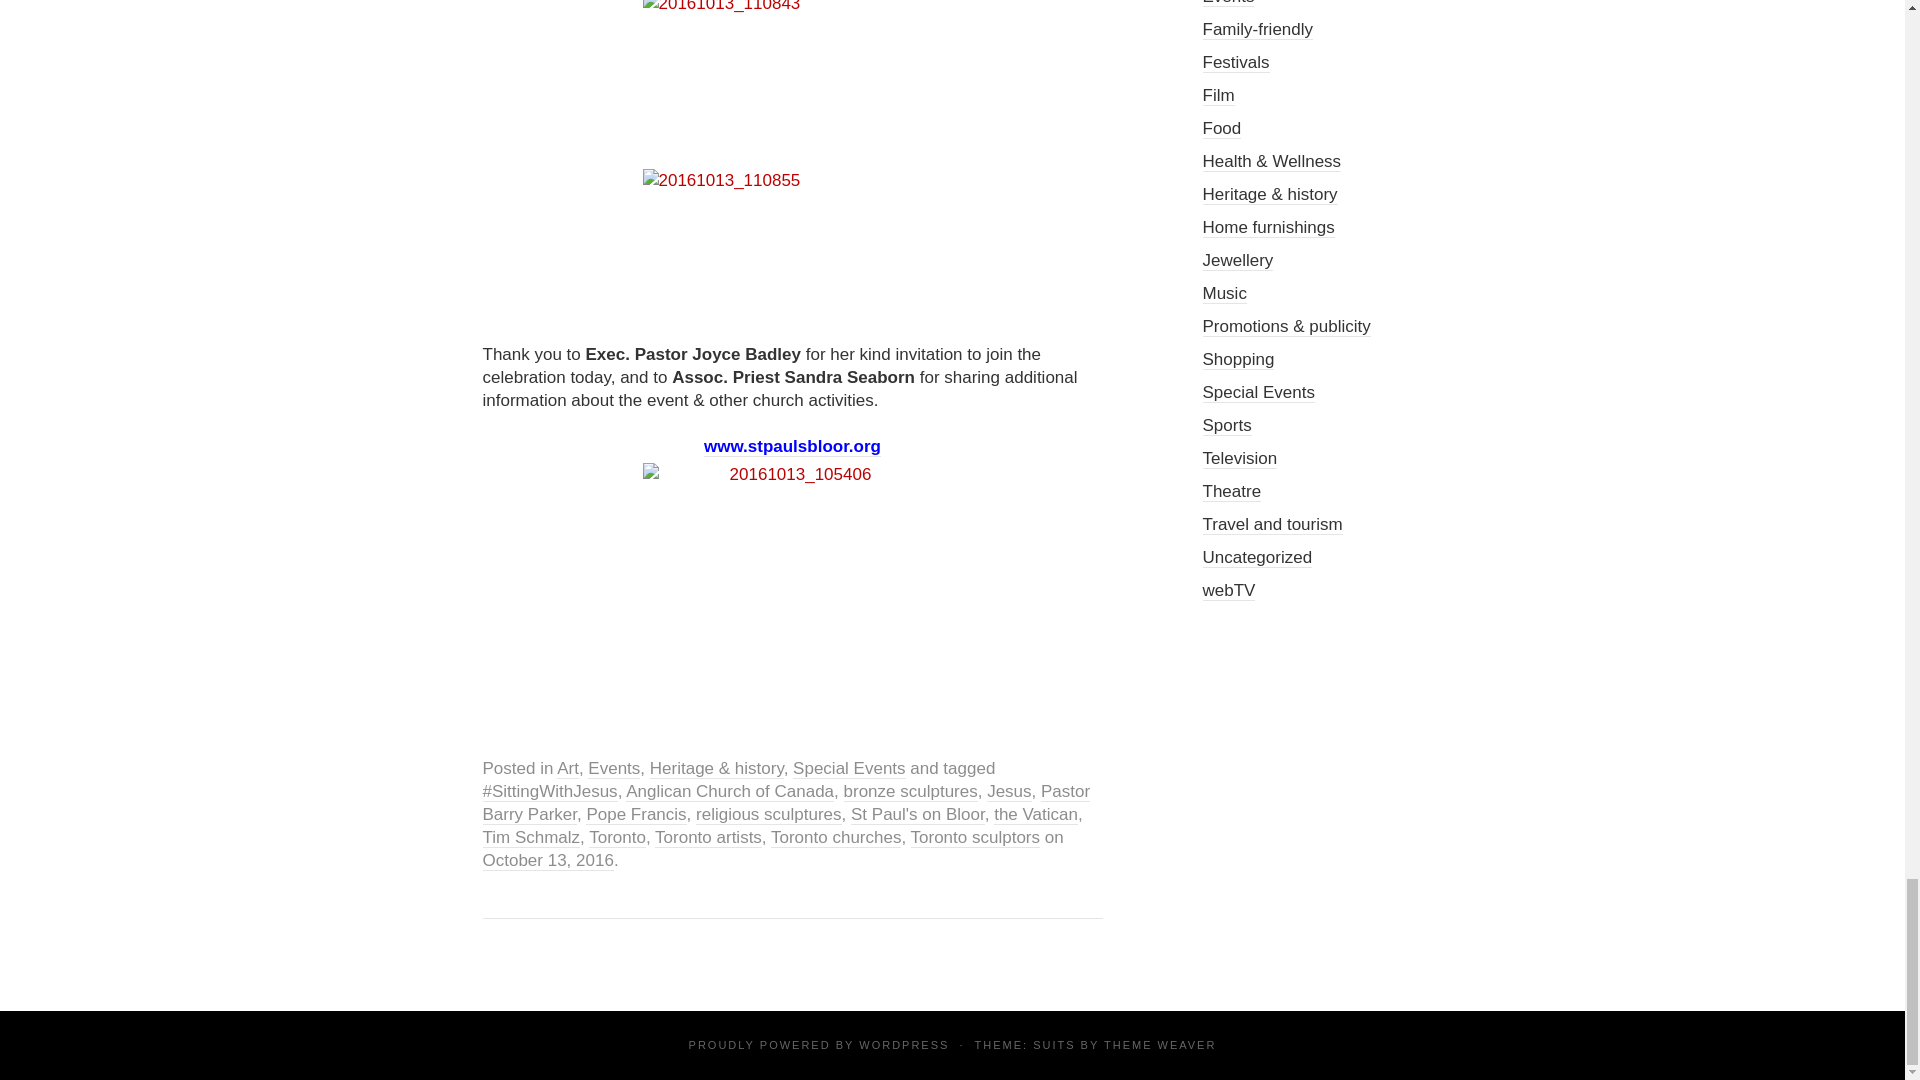 This screenshot has width=1920, height=1080. Describe the element at coordinates (708, 838) in the screenshot. I see `Toronto artists` at that location.